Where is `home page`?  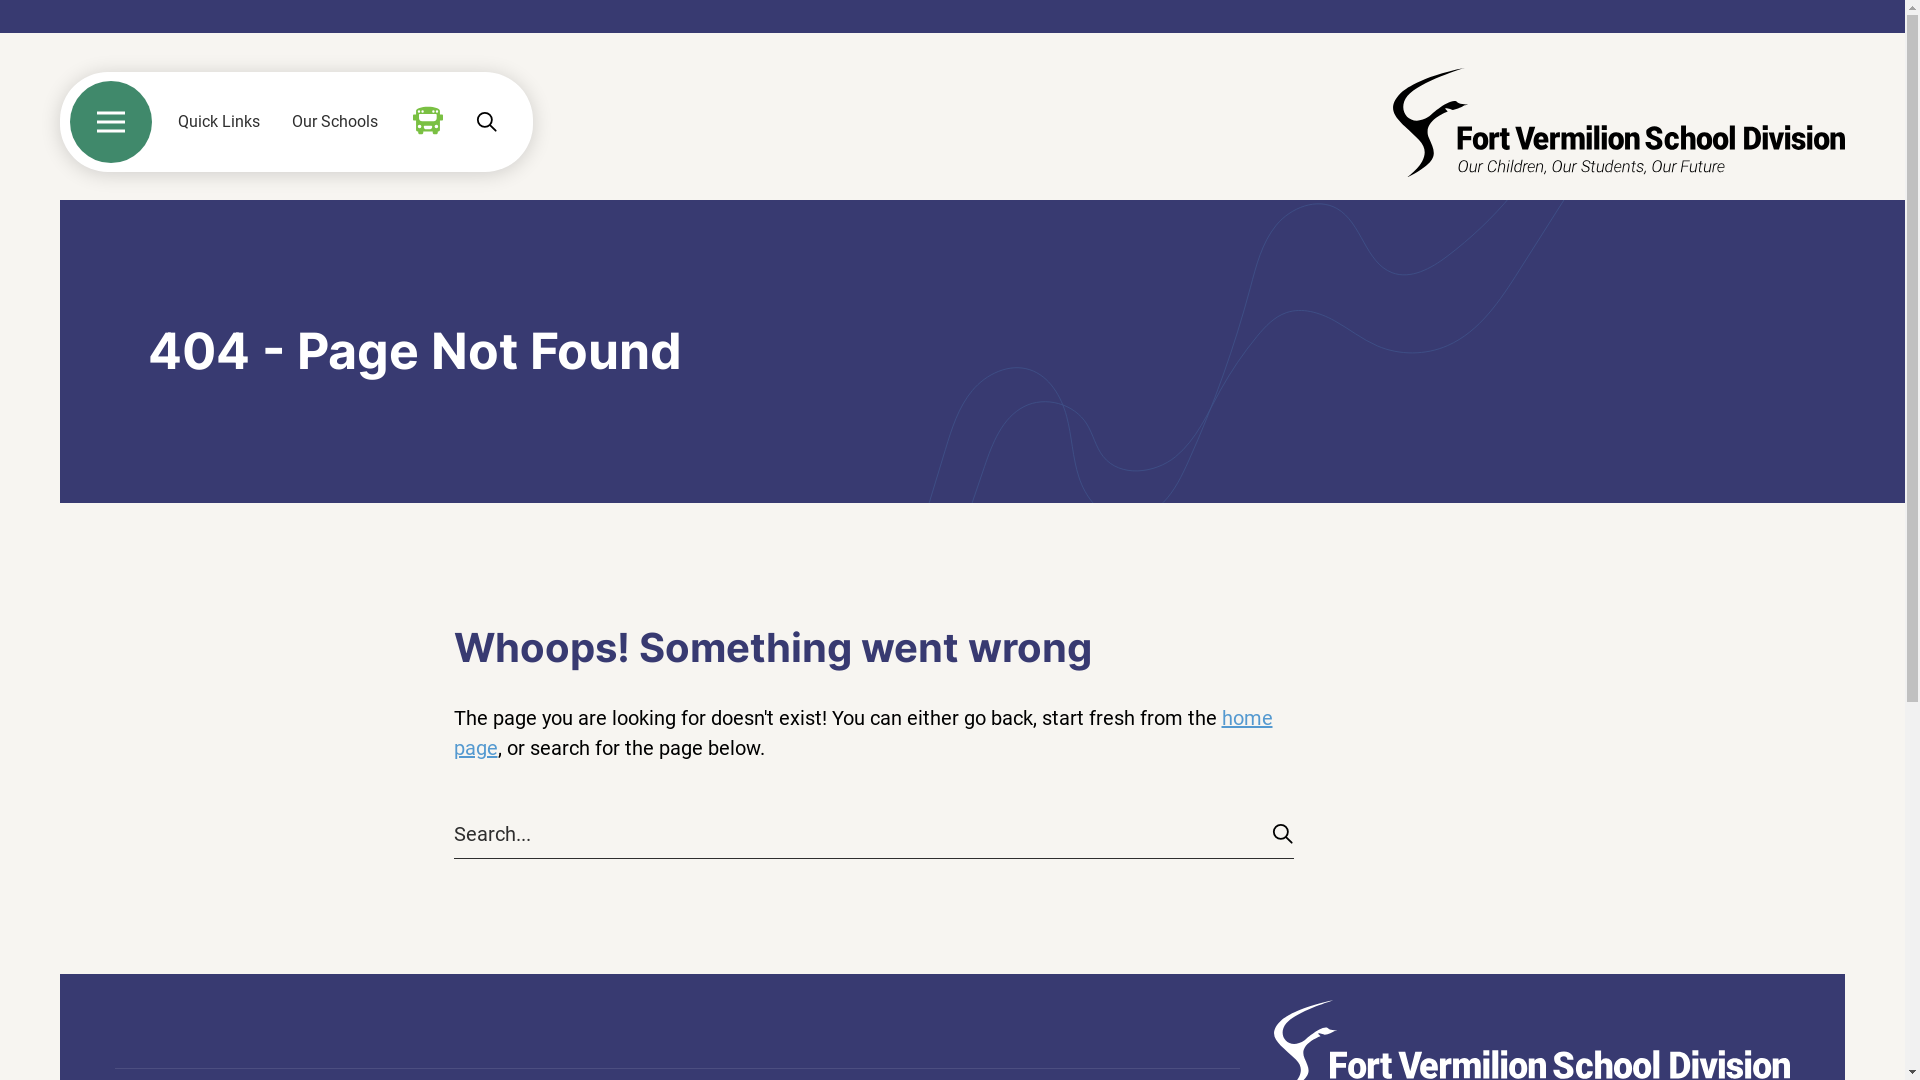
home page is located at coordinates (864, 733).